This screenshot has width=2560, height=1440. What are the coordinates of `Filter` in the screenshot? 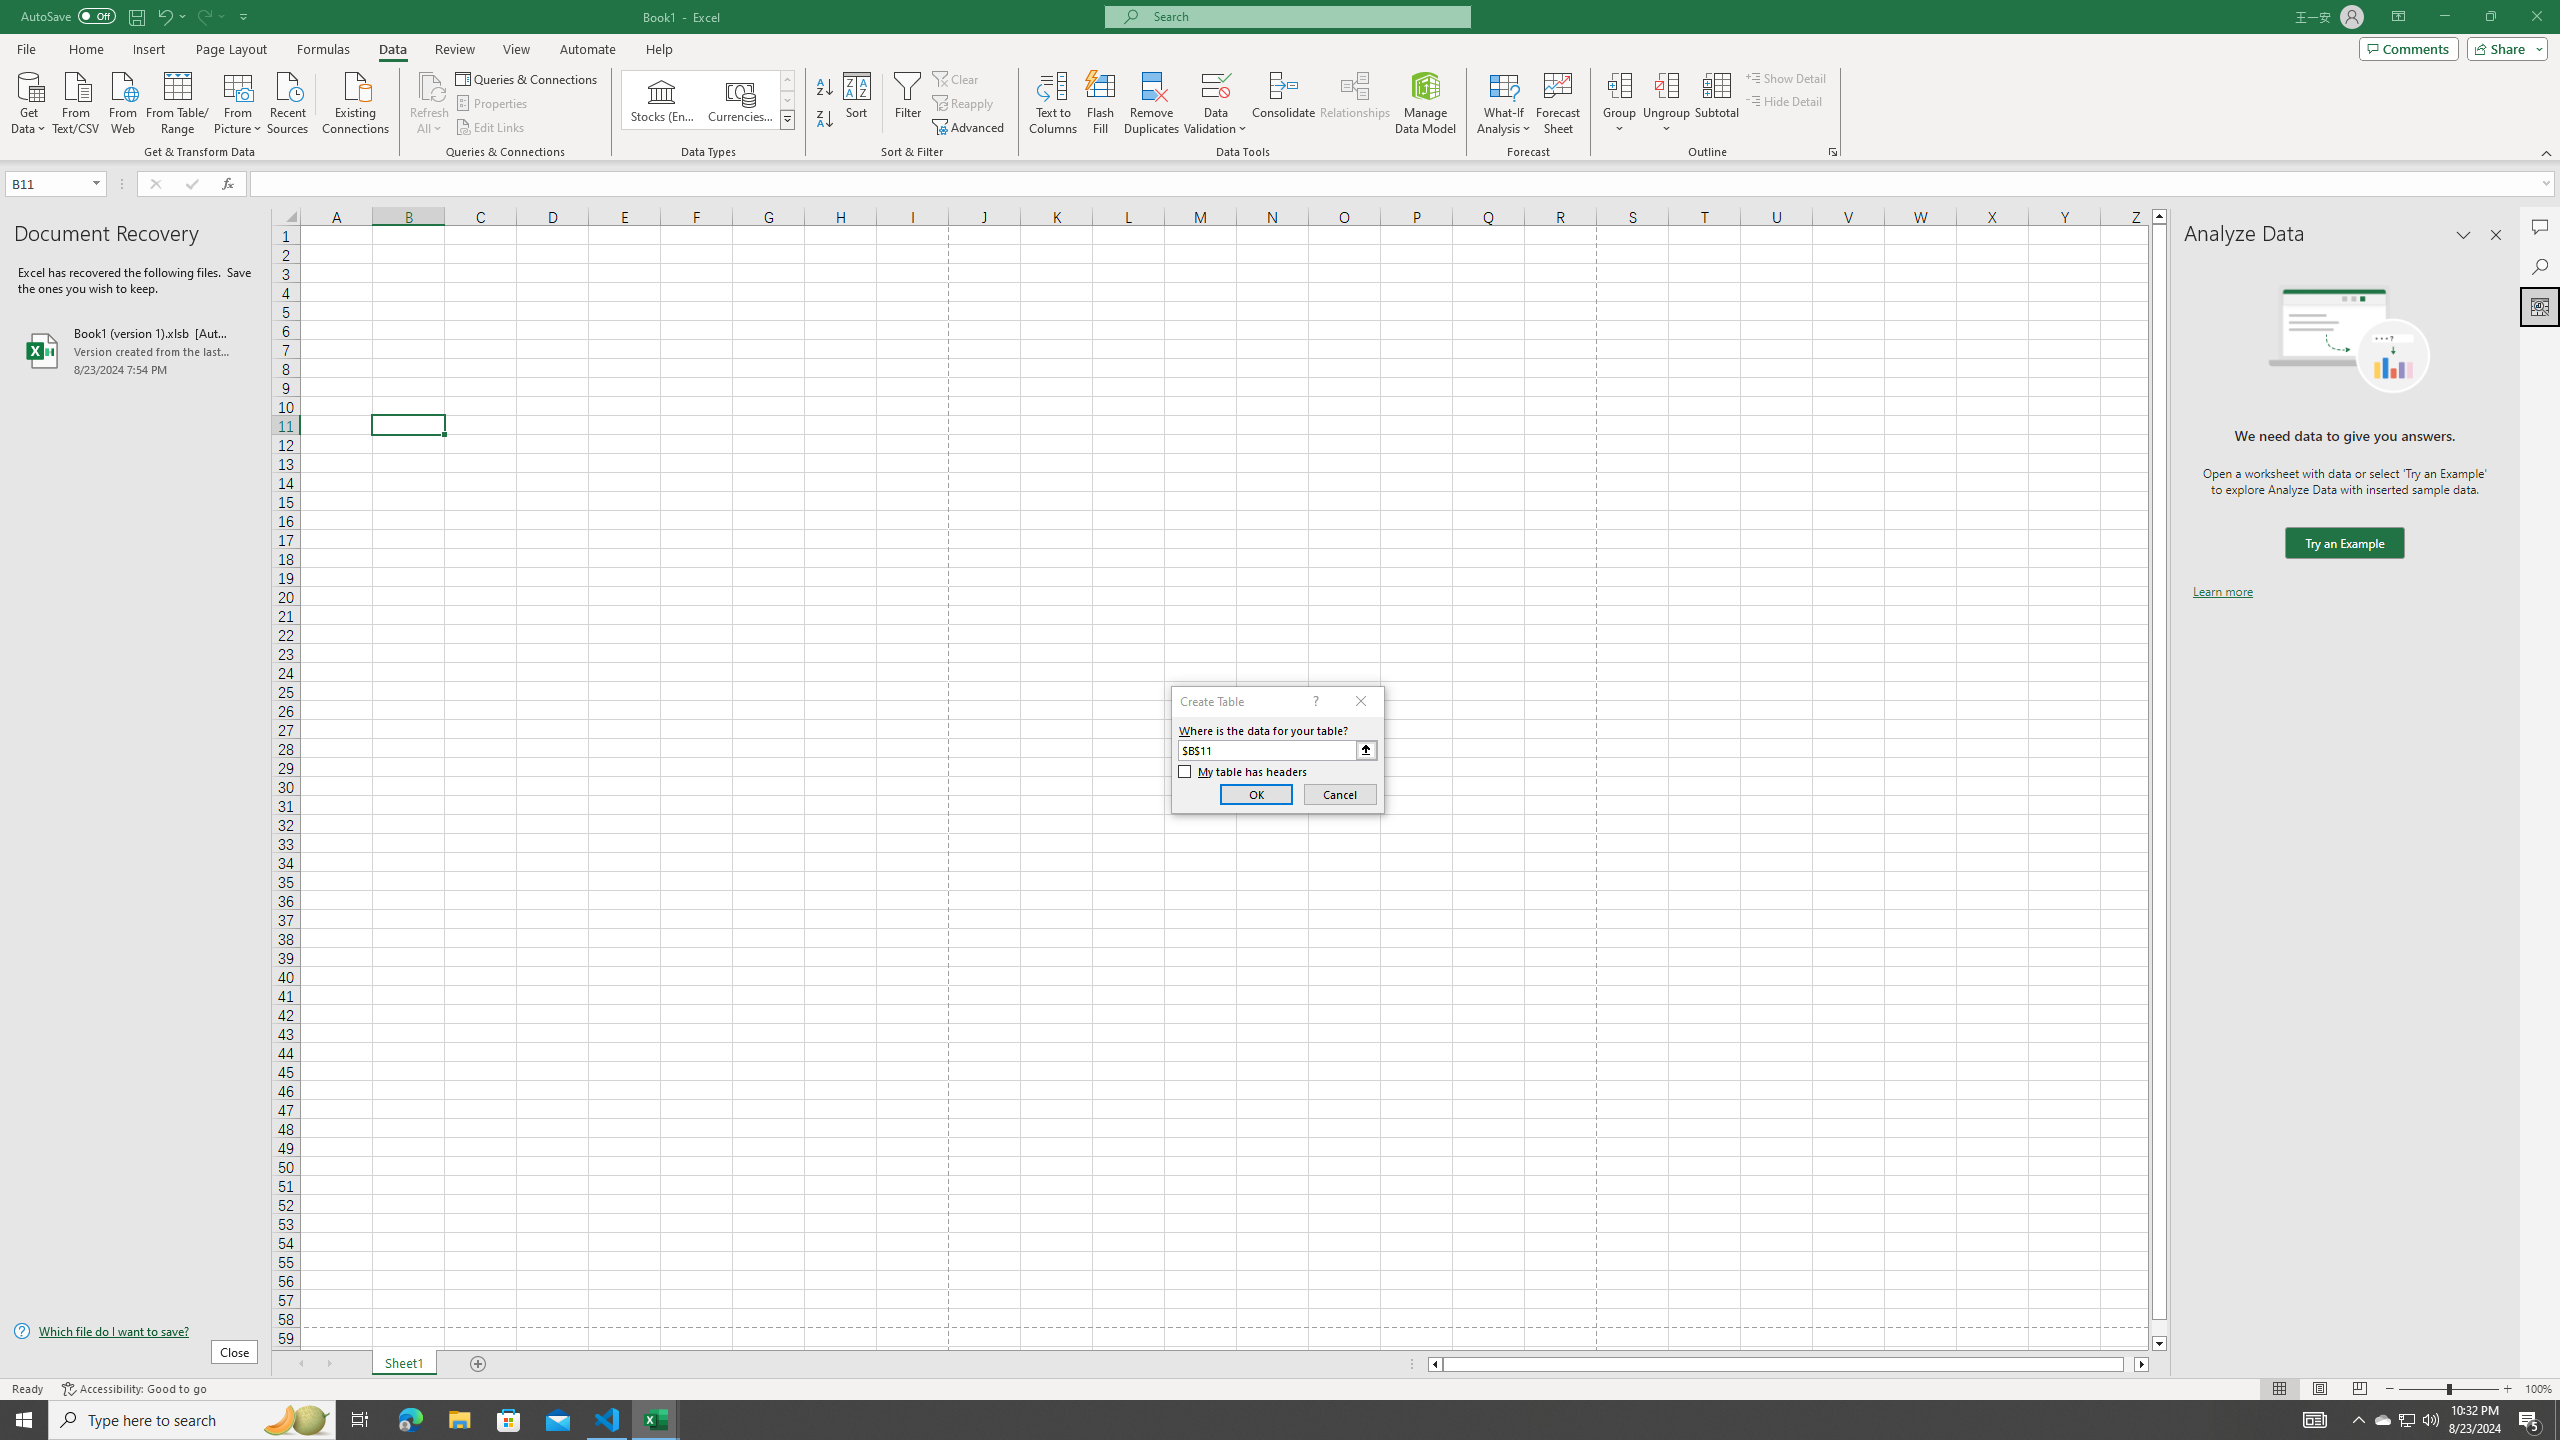 It's located at (907, 103).